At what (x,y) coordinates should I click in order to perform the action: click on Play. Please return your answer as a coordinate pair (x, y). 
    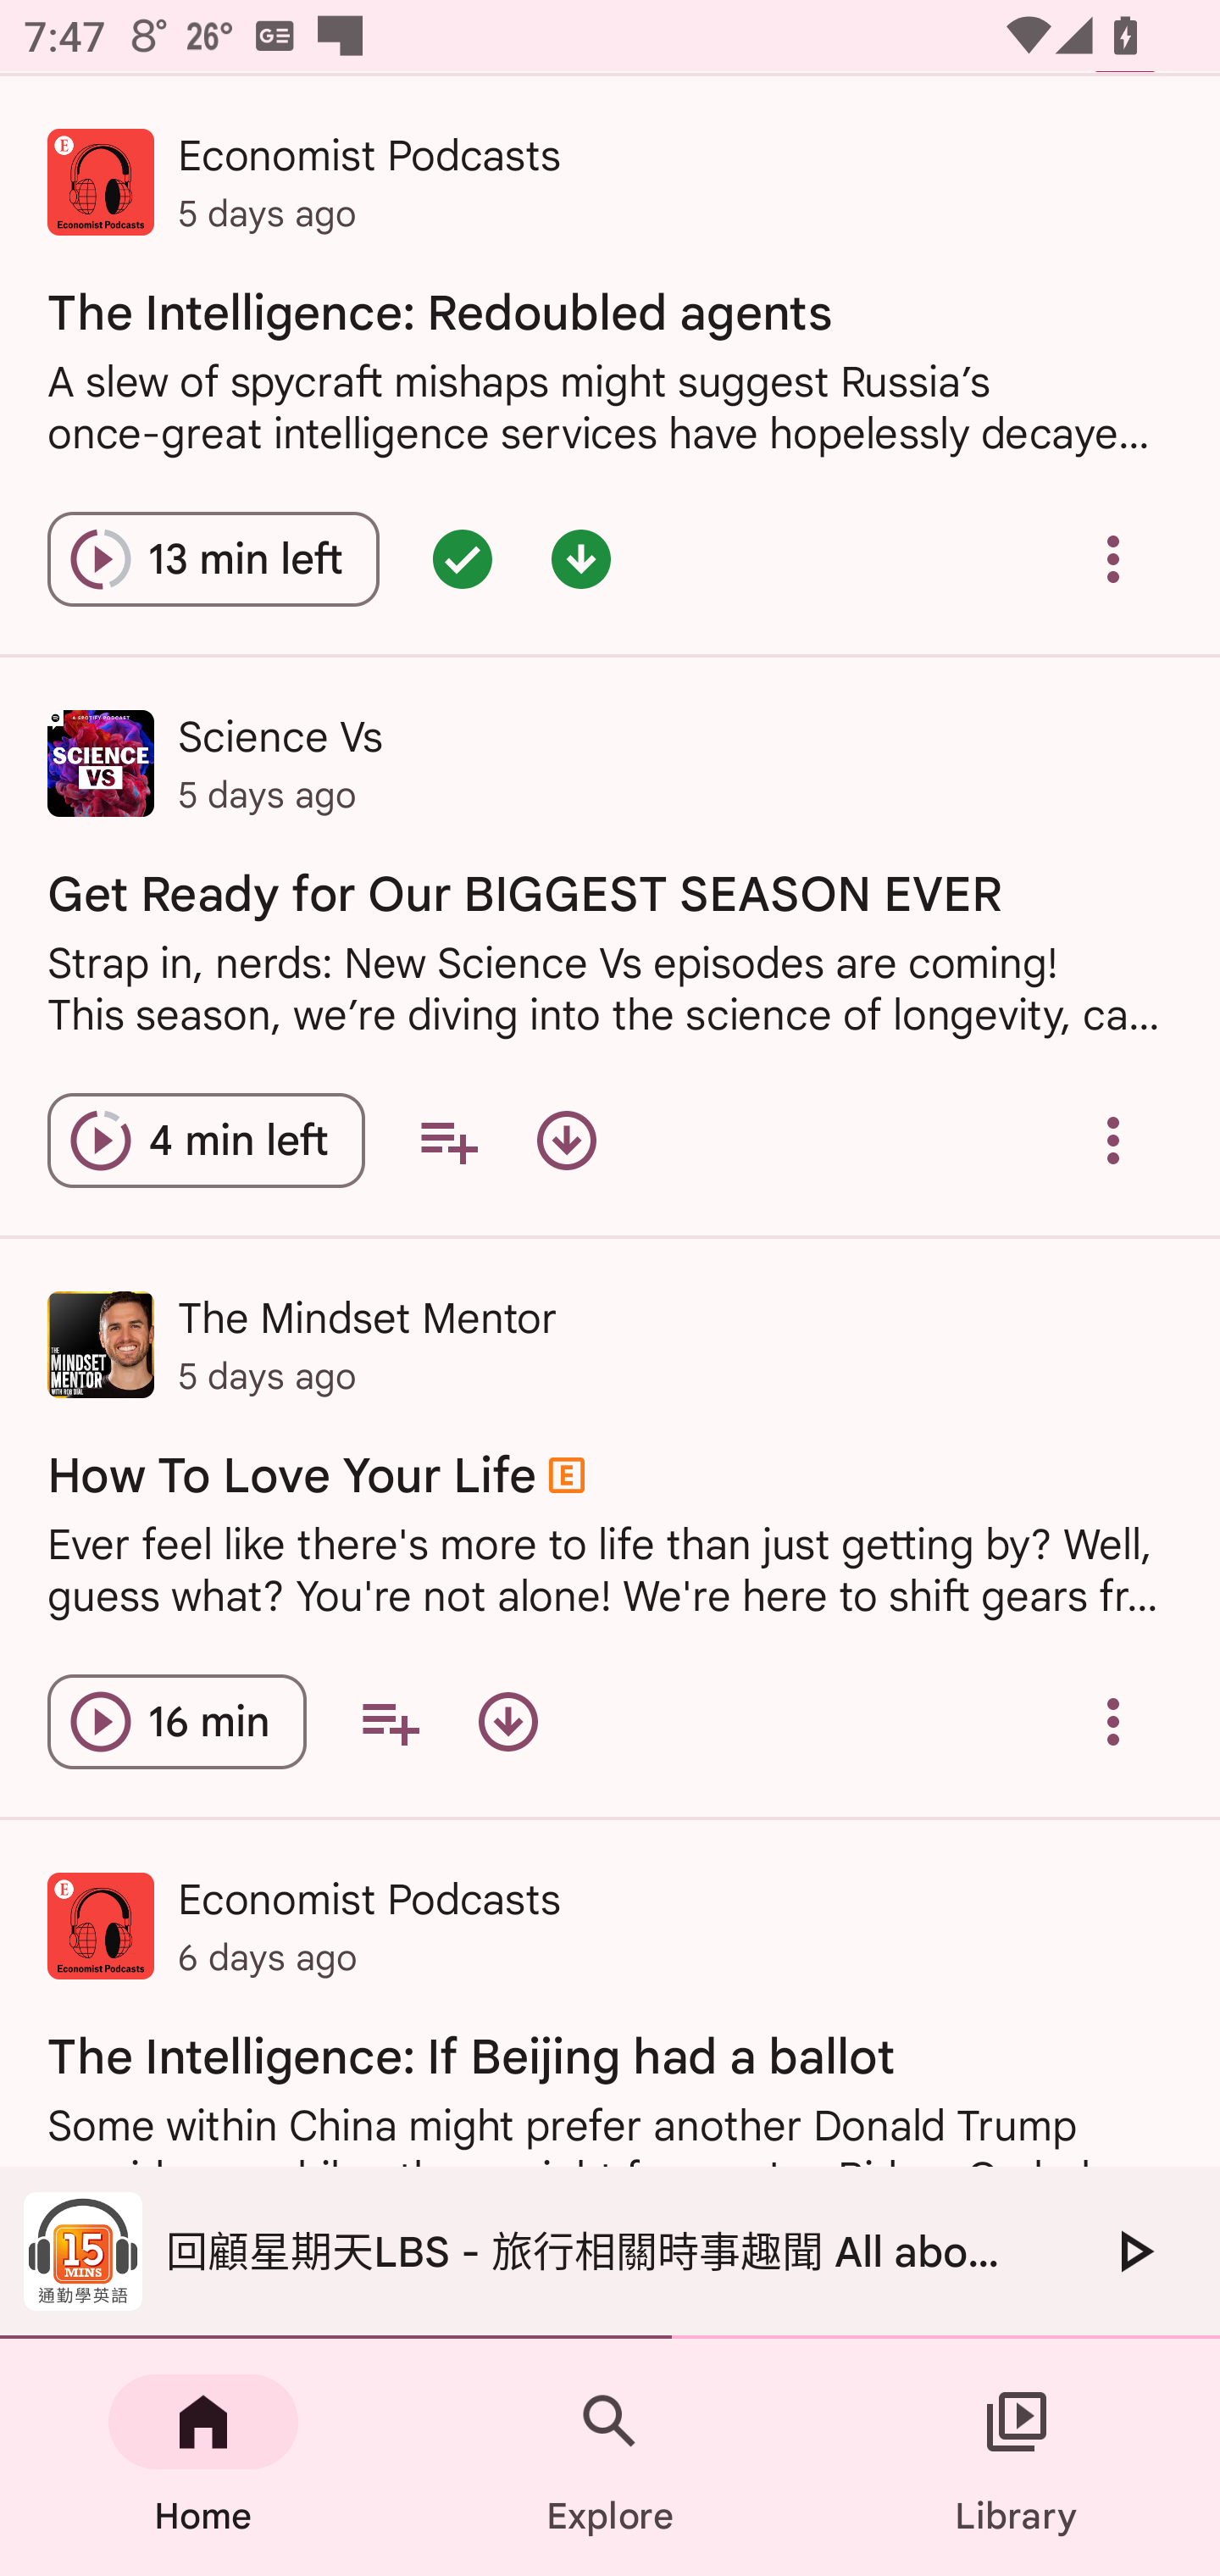
    Looking at the image, I should click on (1134, 2251).